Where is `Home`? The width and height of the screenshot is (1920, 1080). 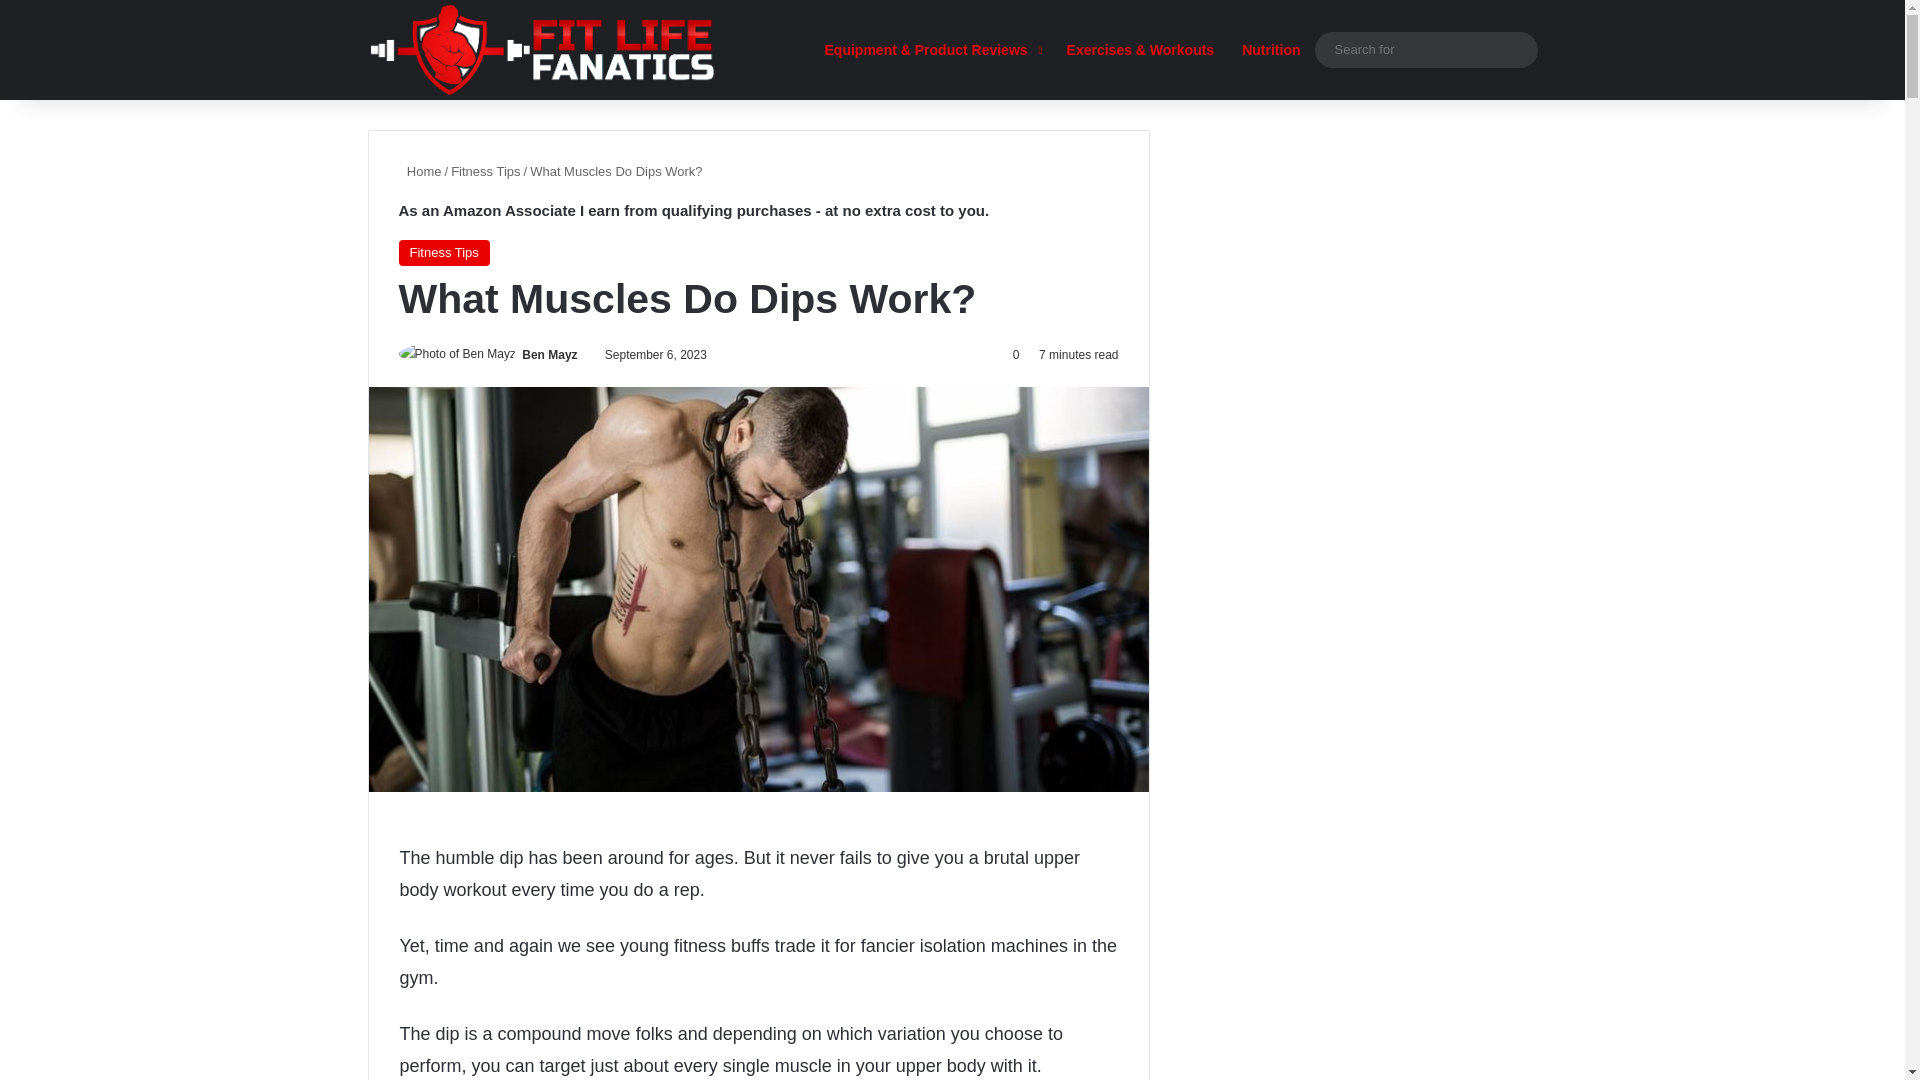 Home is located at coordinates (419, 172).